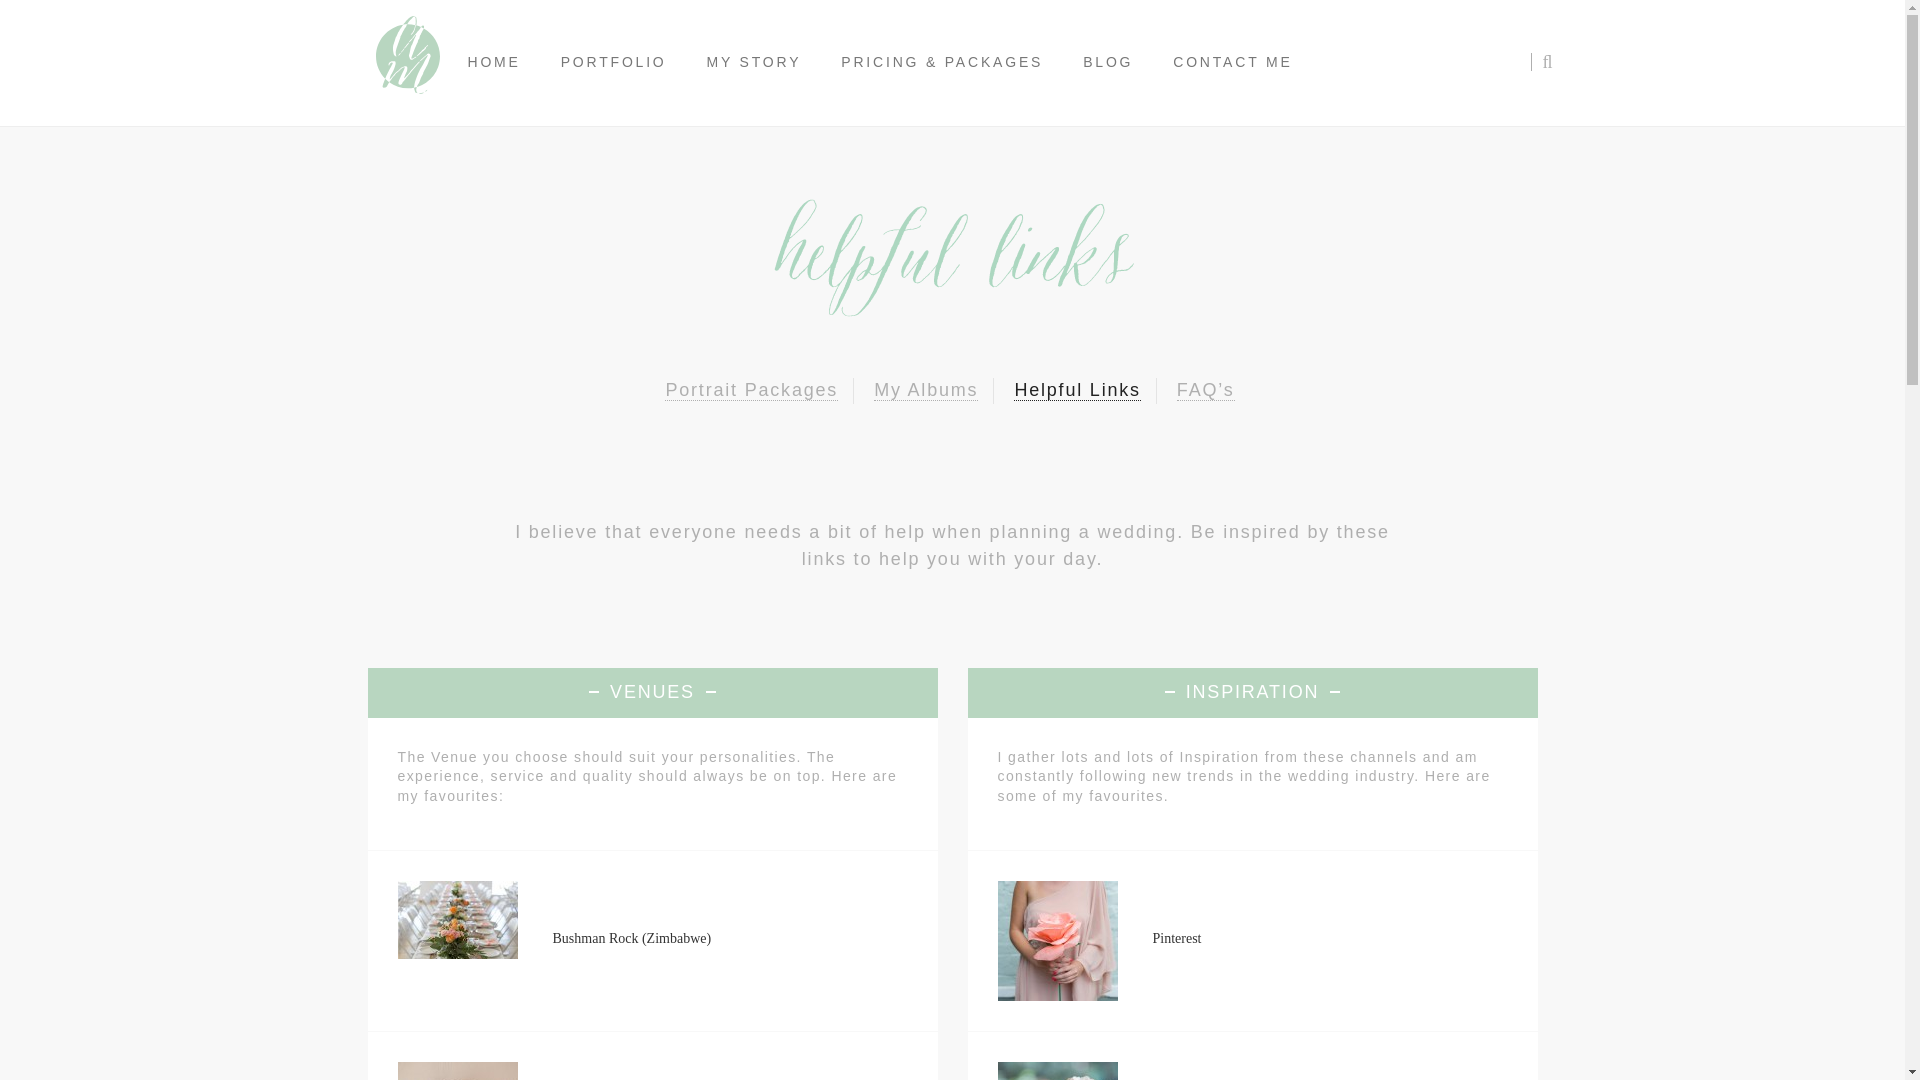 The width and height of the screenshot is (1920, 1080). Describe the element at coordinates (750, 390) in the screenshot. I see `Portrait Packages` at that location.